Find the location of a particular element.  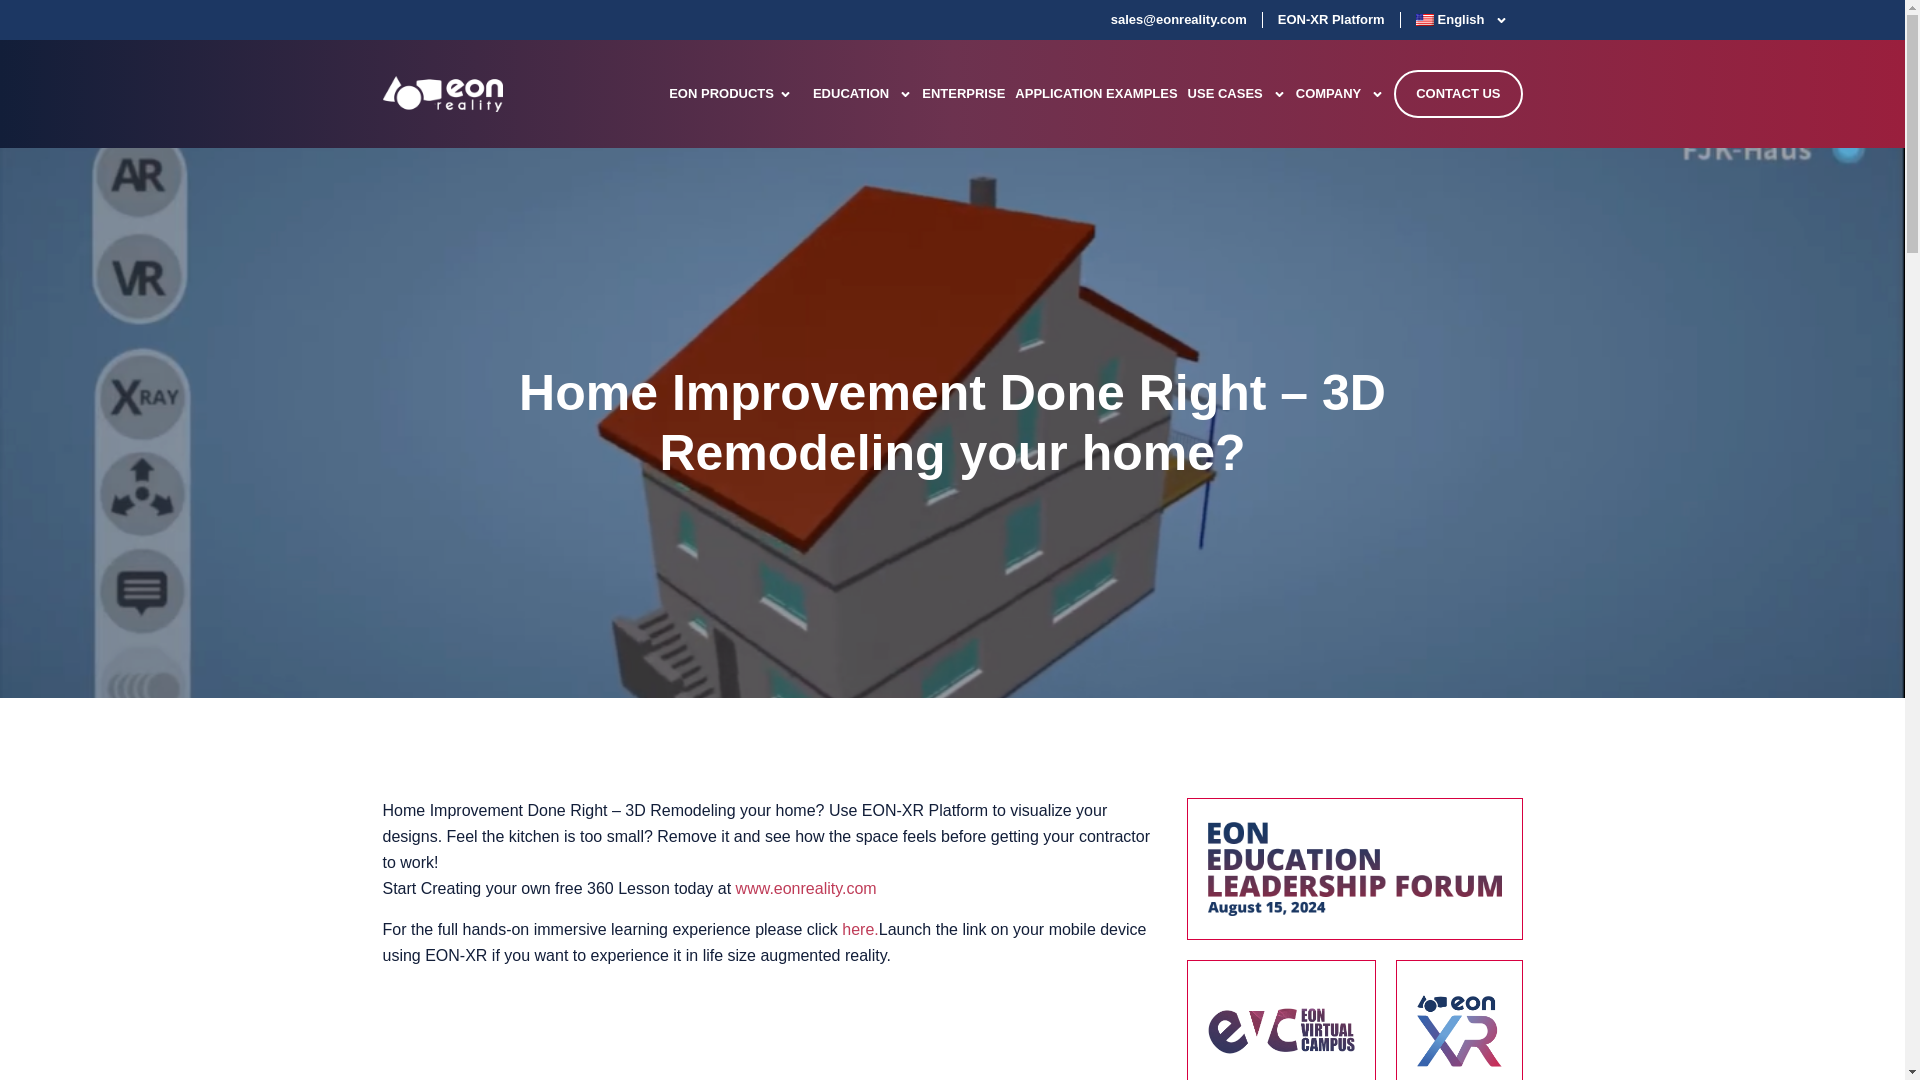

EON PRODUCTS is located at coordinates (720, 94).